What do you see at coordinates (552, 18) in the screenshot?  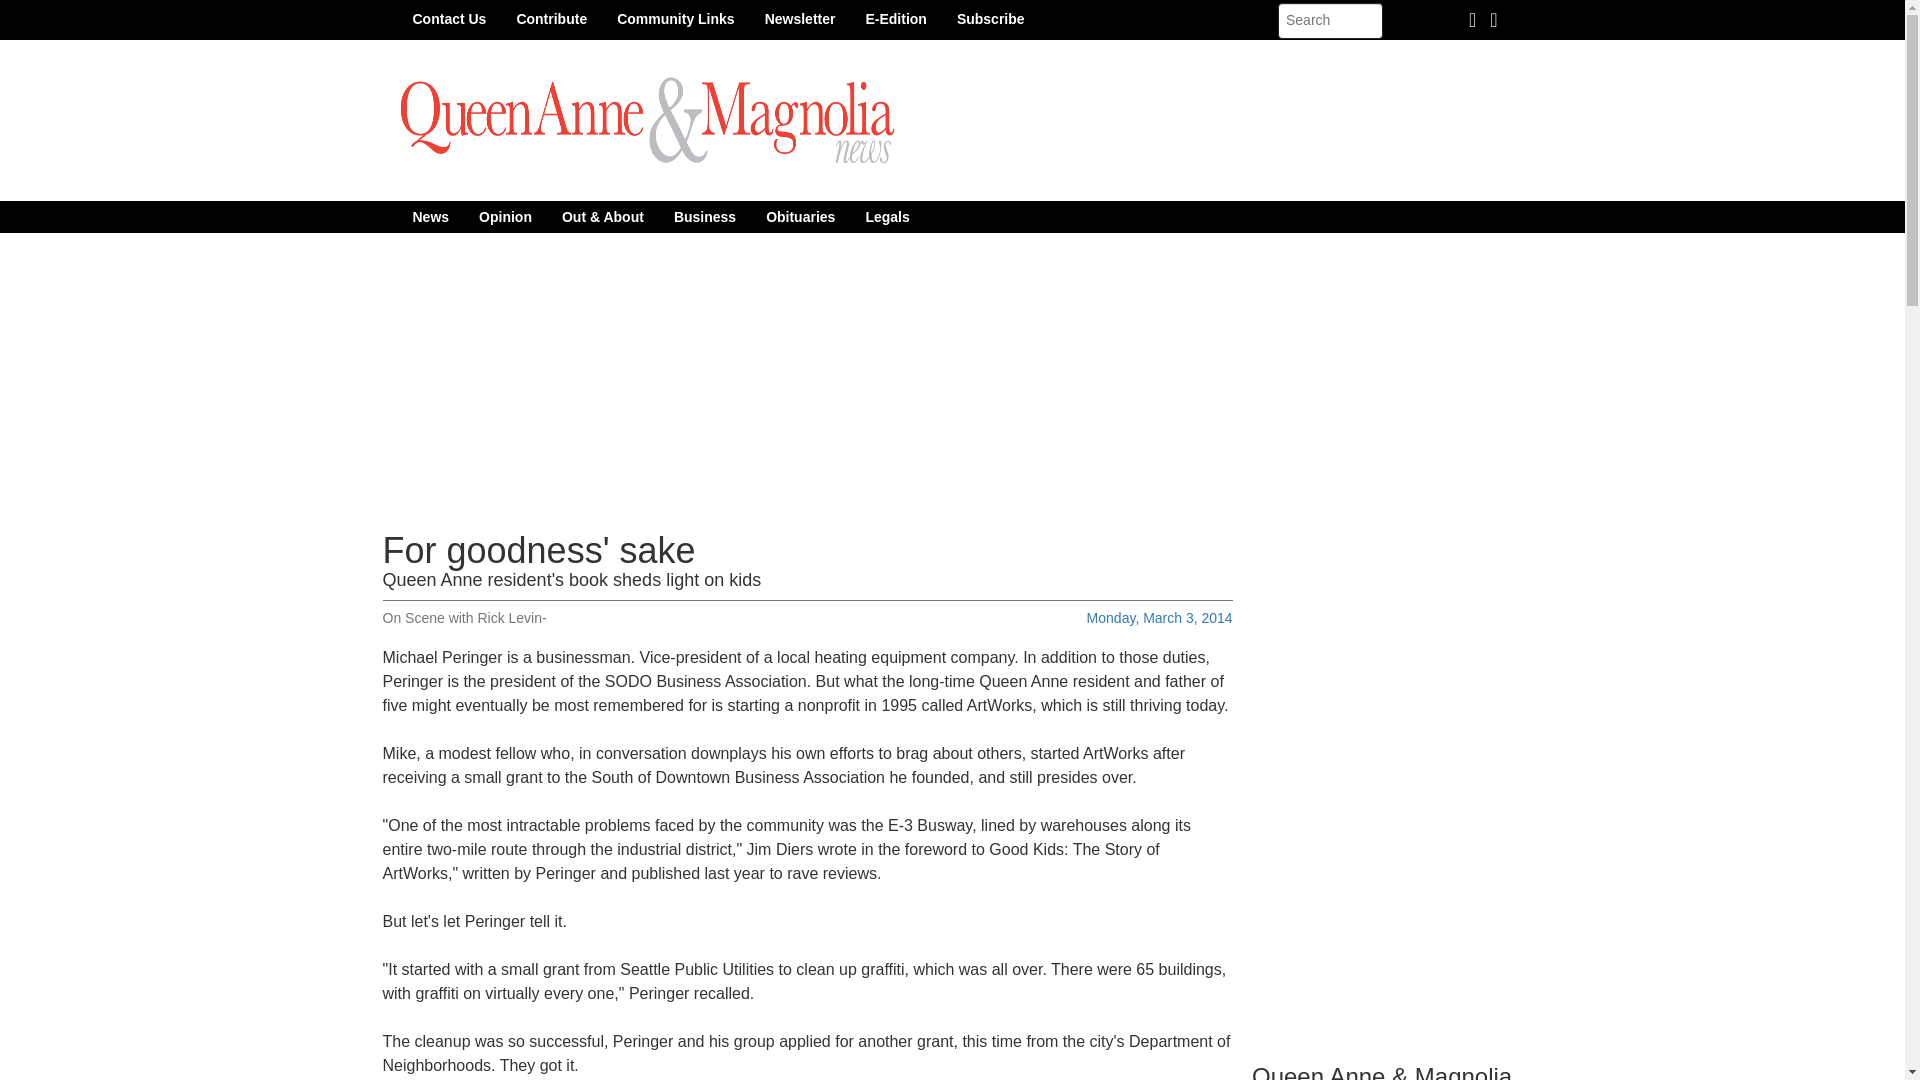 I see `Contribute` at bounding box center [552, 18].